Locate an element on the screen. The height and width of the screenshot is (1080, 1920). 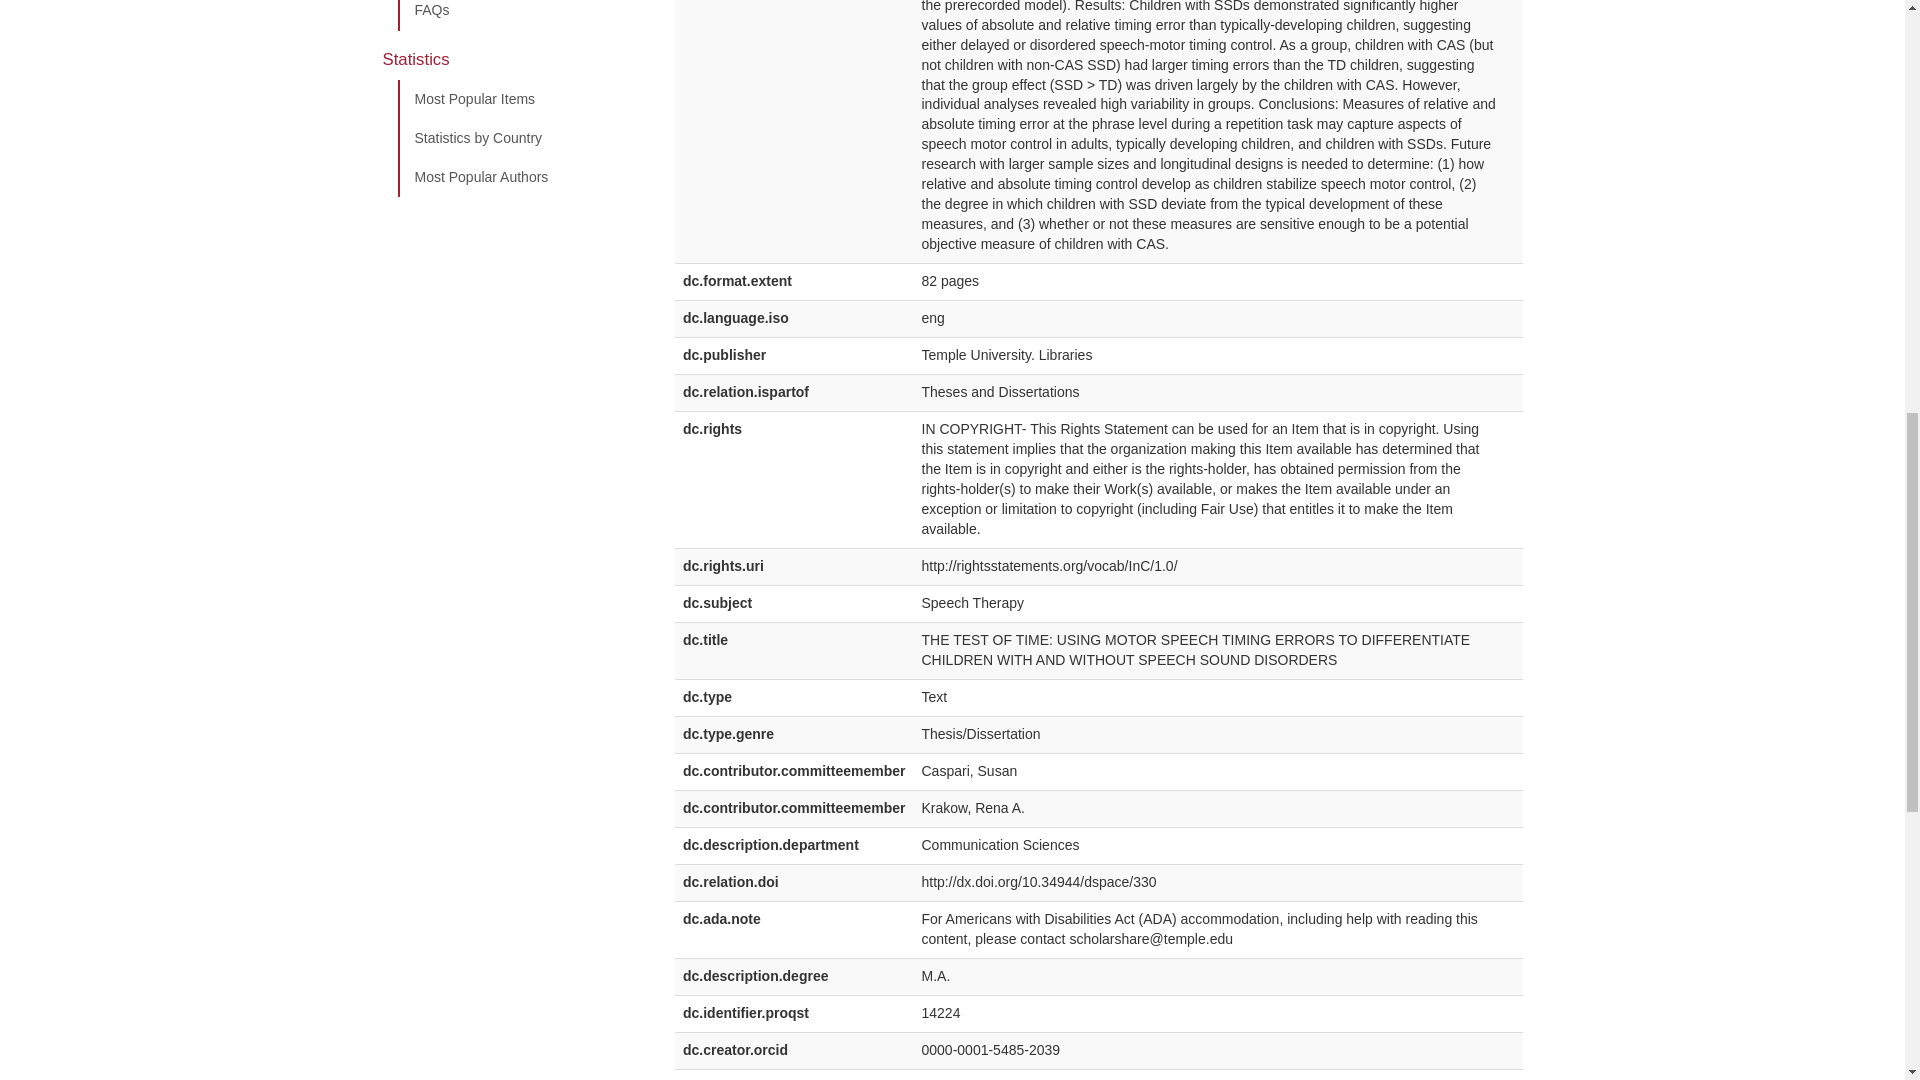
Most Popular Authors is located at coordinates (521, 177).